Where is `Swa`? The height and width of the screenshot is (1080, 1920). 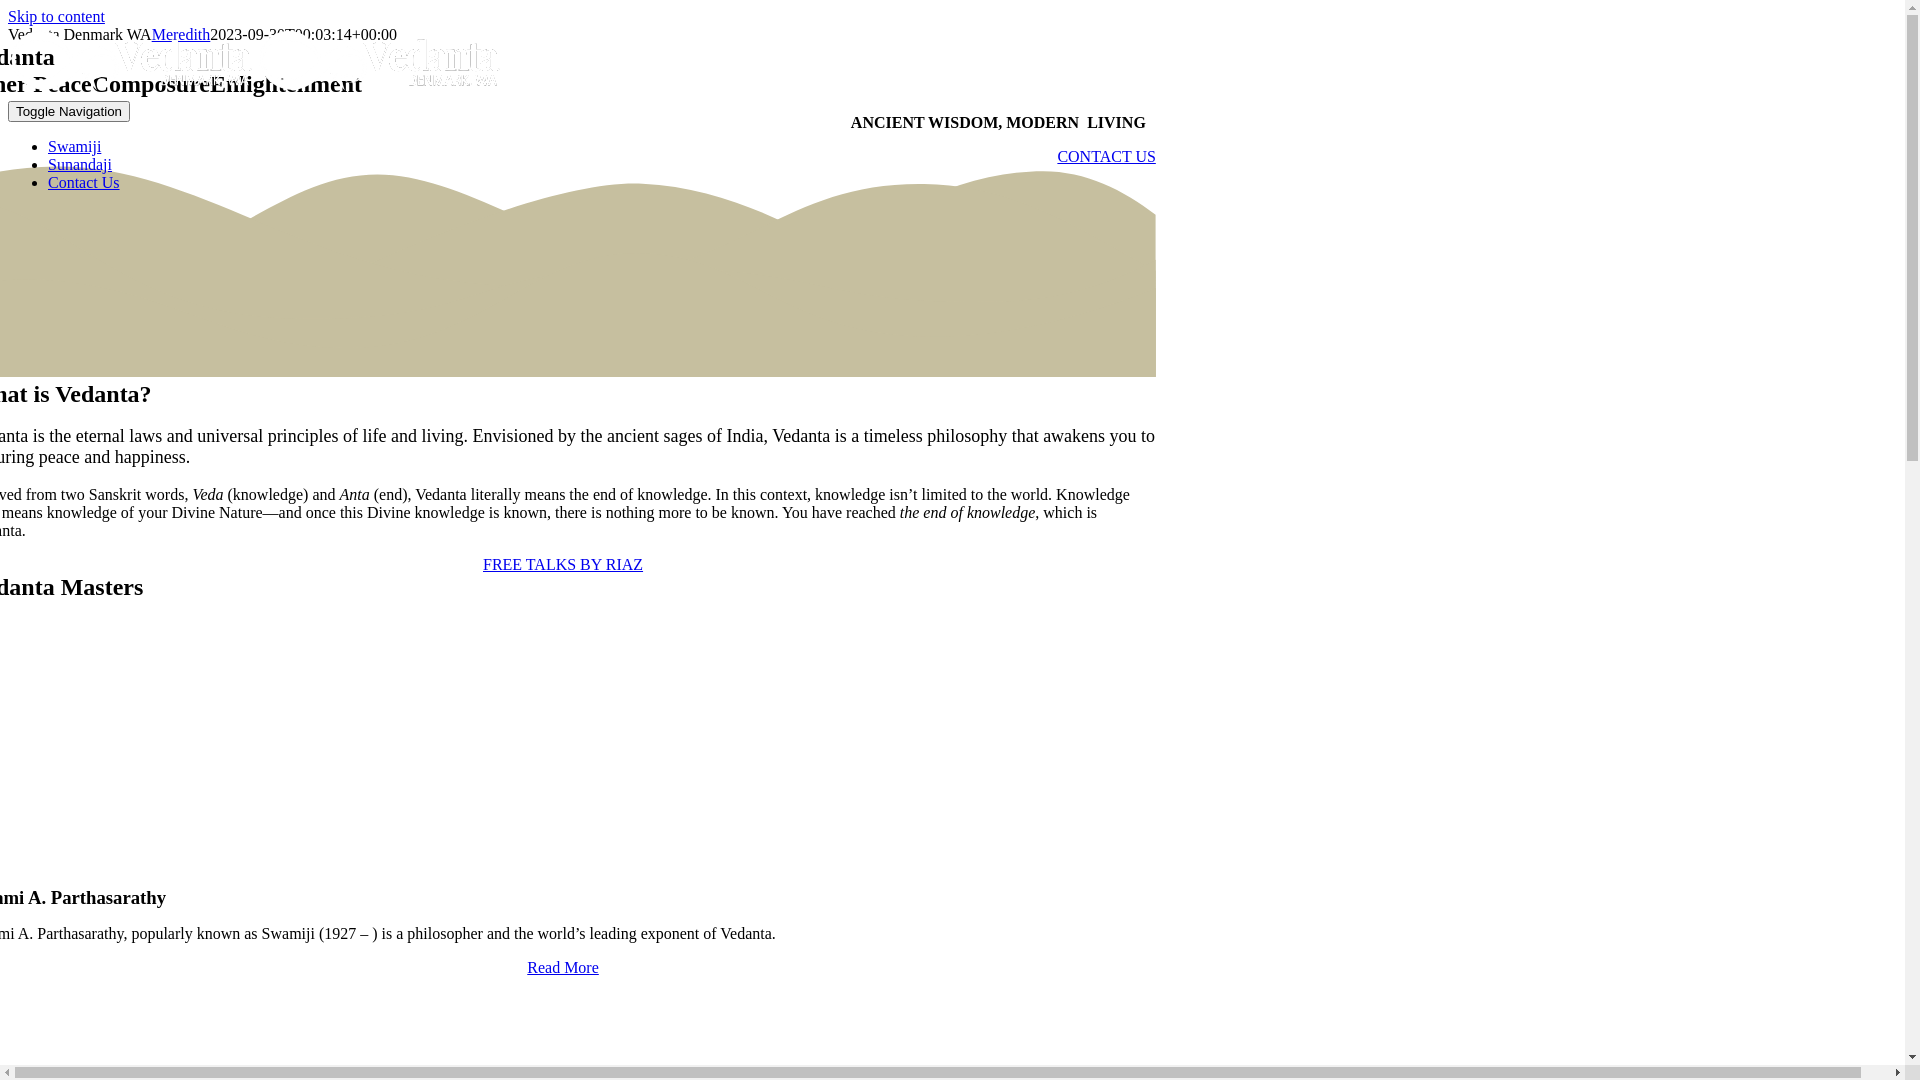 Swa is located at coordinates (563, 742).